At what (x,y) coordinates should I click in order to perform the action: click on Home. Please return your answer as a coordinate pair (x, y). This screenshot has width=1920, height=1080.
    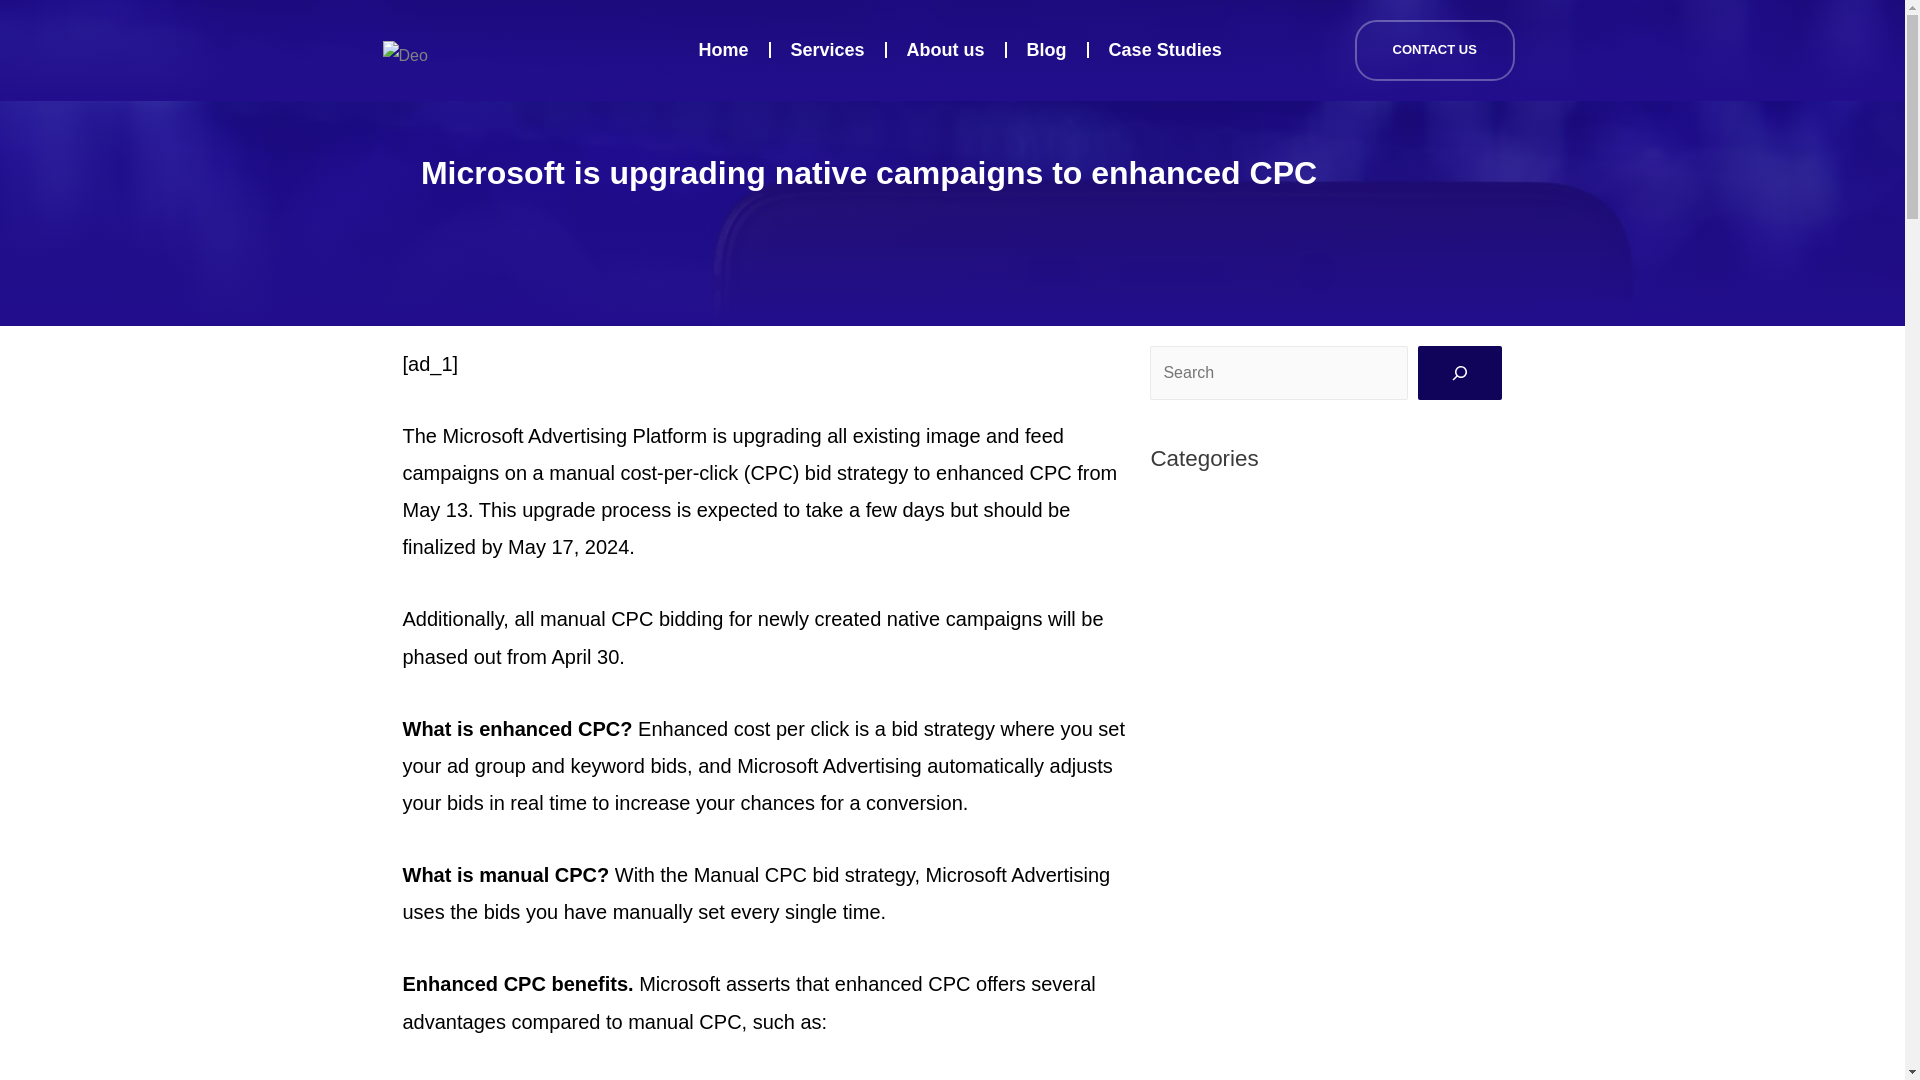
    Looking at the image, I should click on (724, 50).